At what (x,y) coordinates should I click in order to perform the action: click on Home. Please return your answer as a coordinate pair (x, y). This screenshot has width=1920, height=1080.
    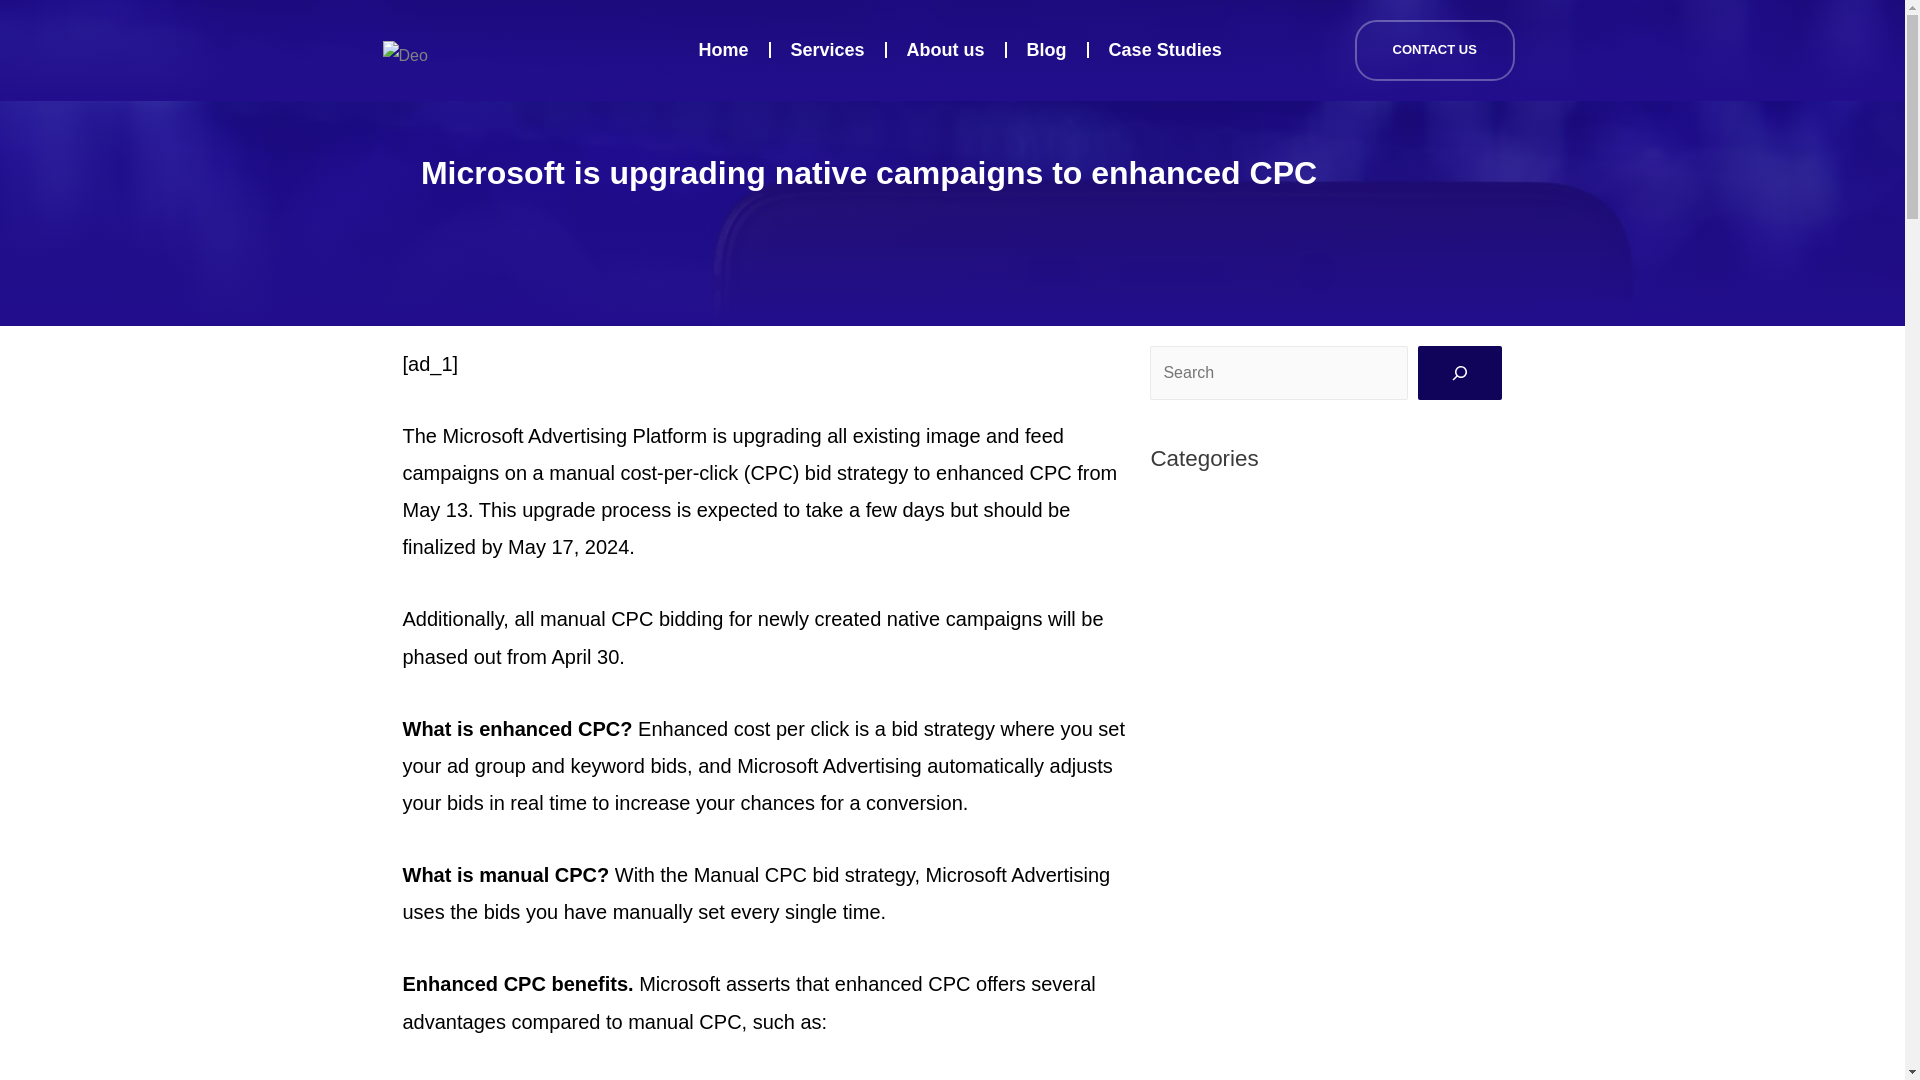
    Looking at the image, I should click on (724, 50).